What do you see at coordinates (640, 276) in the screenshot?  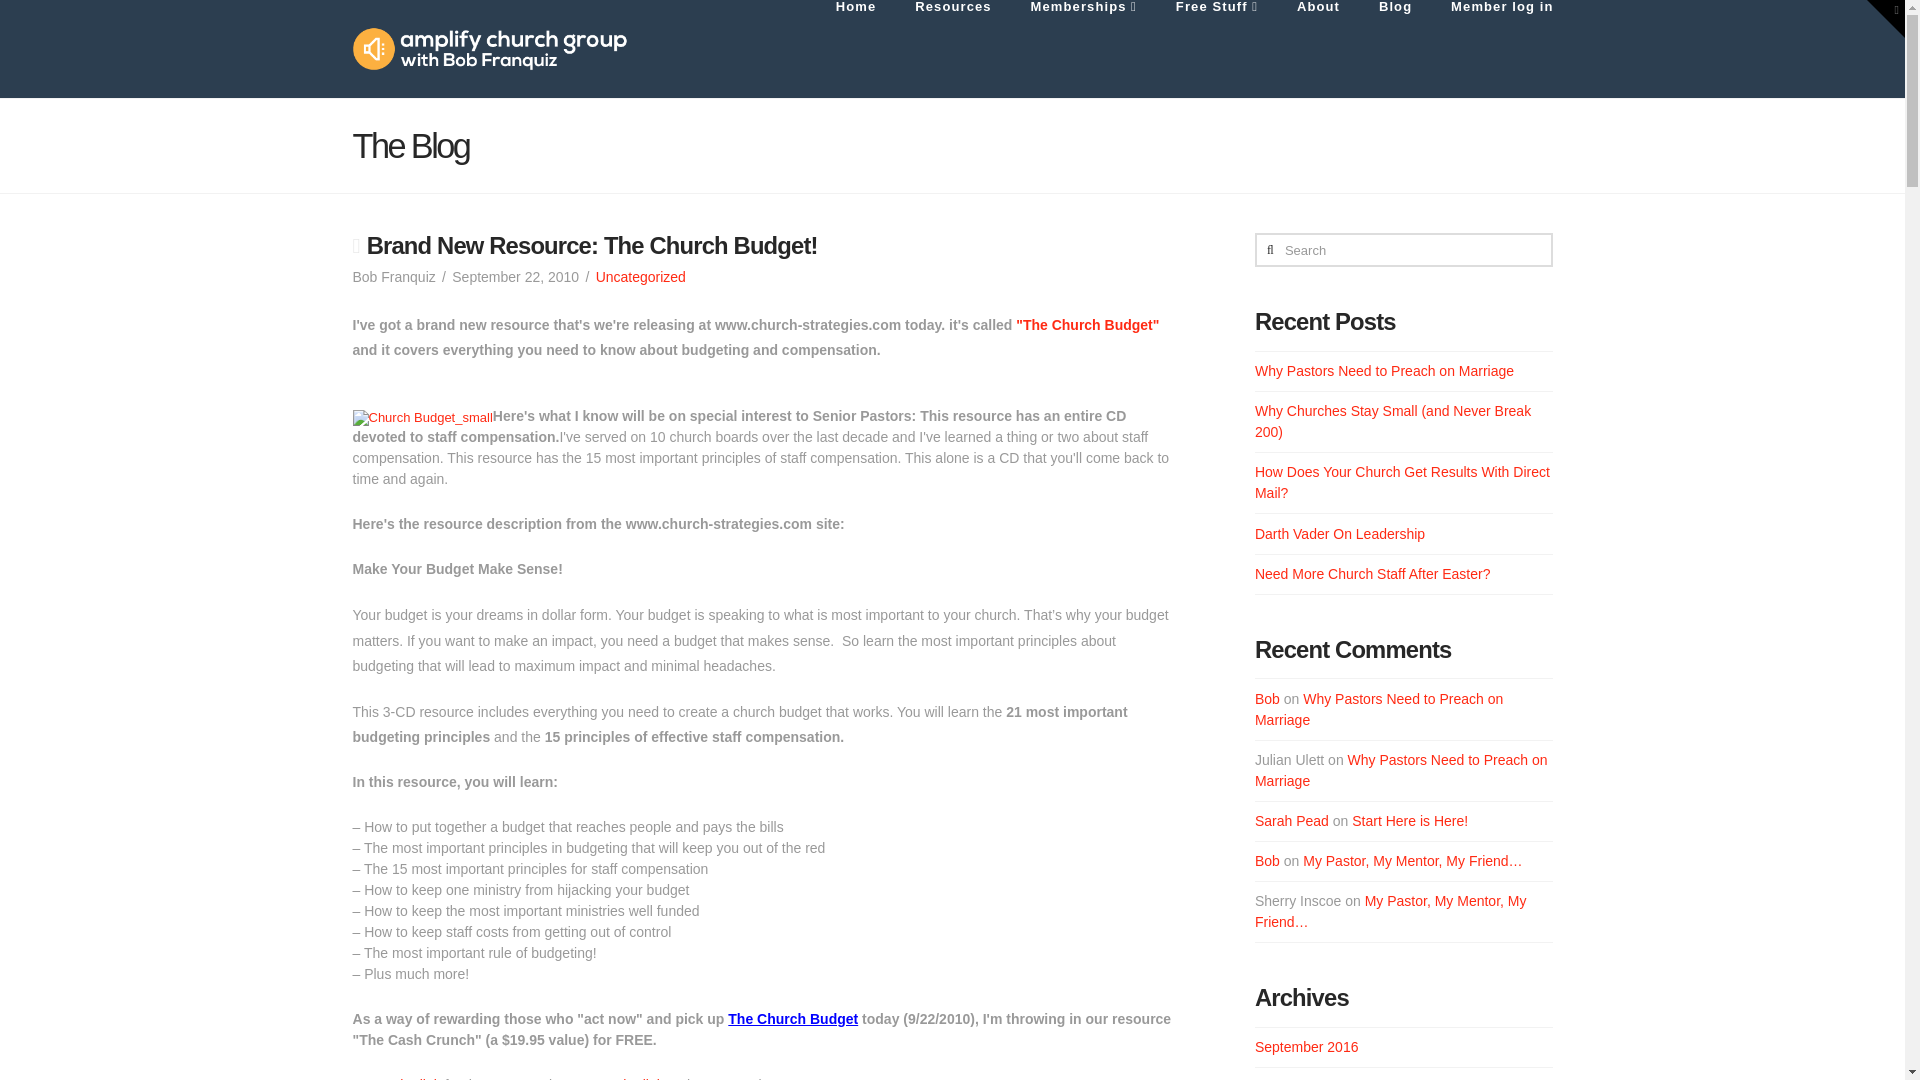 I see `Uncategorized` at bounding box center [640, 276].